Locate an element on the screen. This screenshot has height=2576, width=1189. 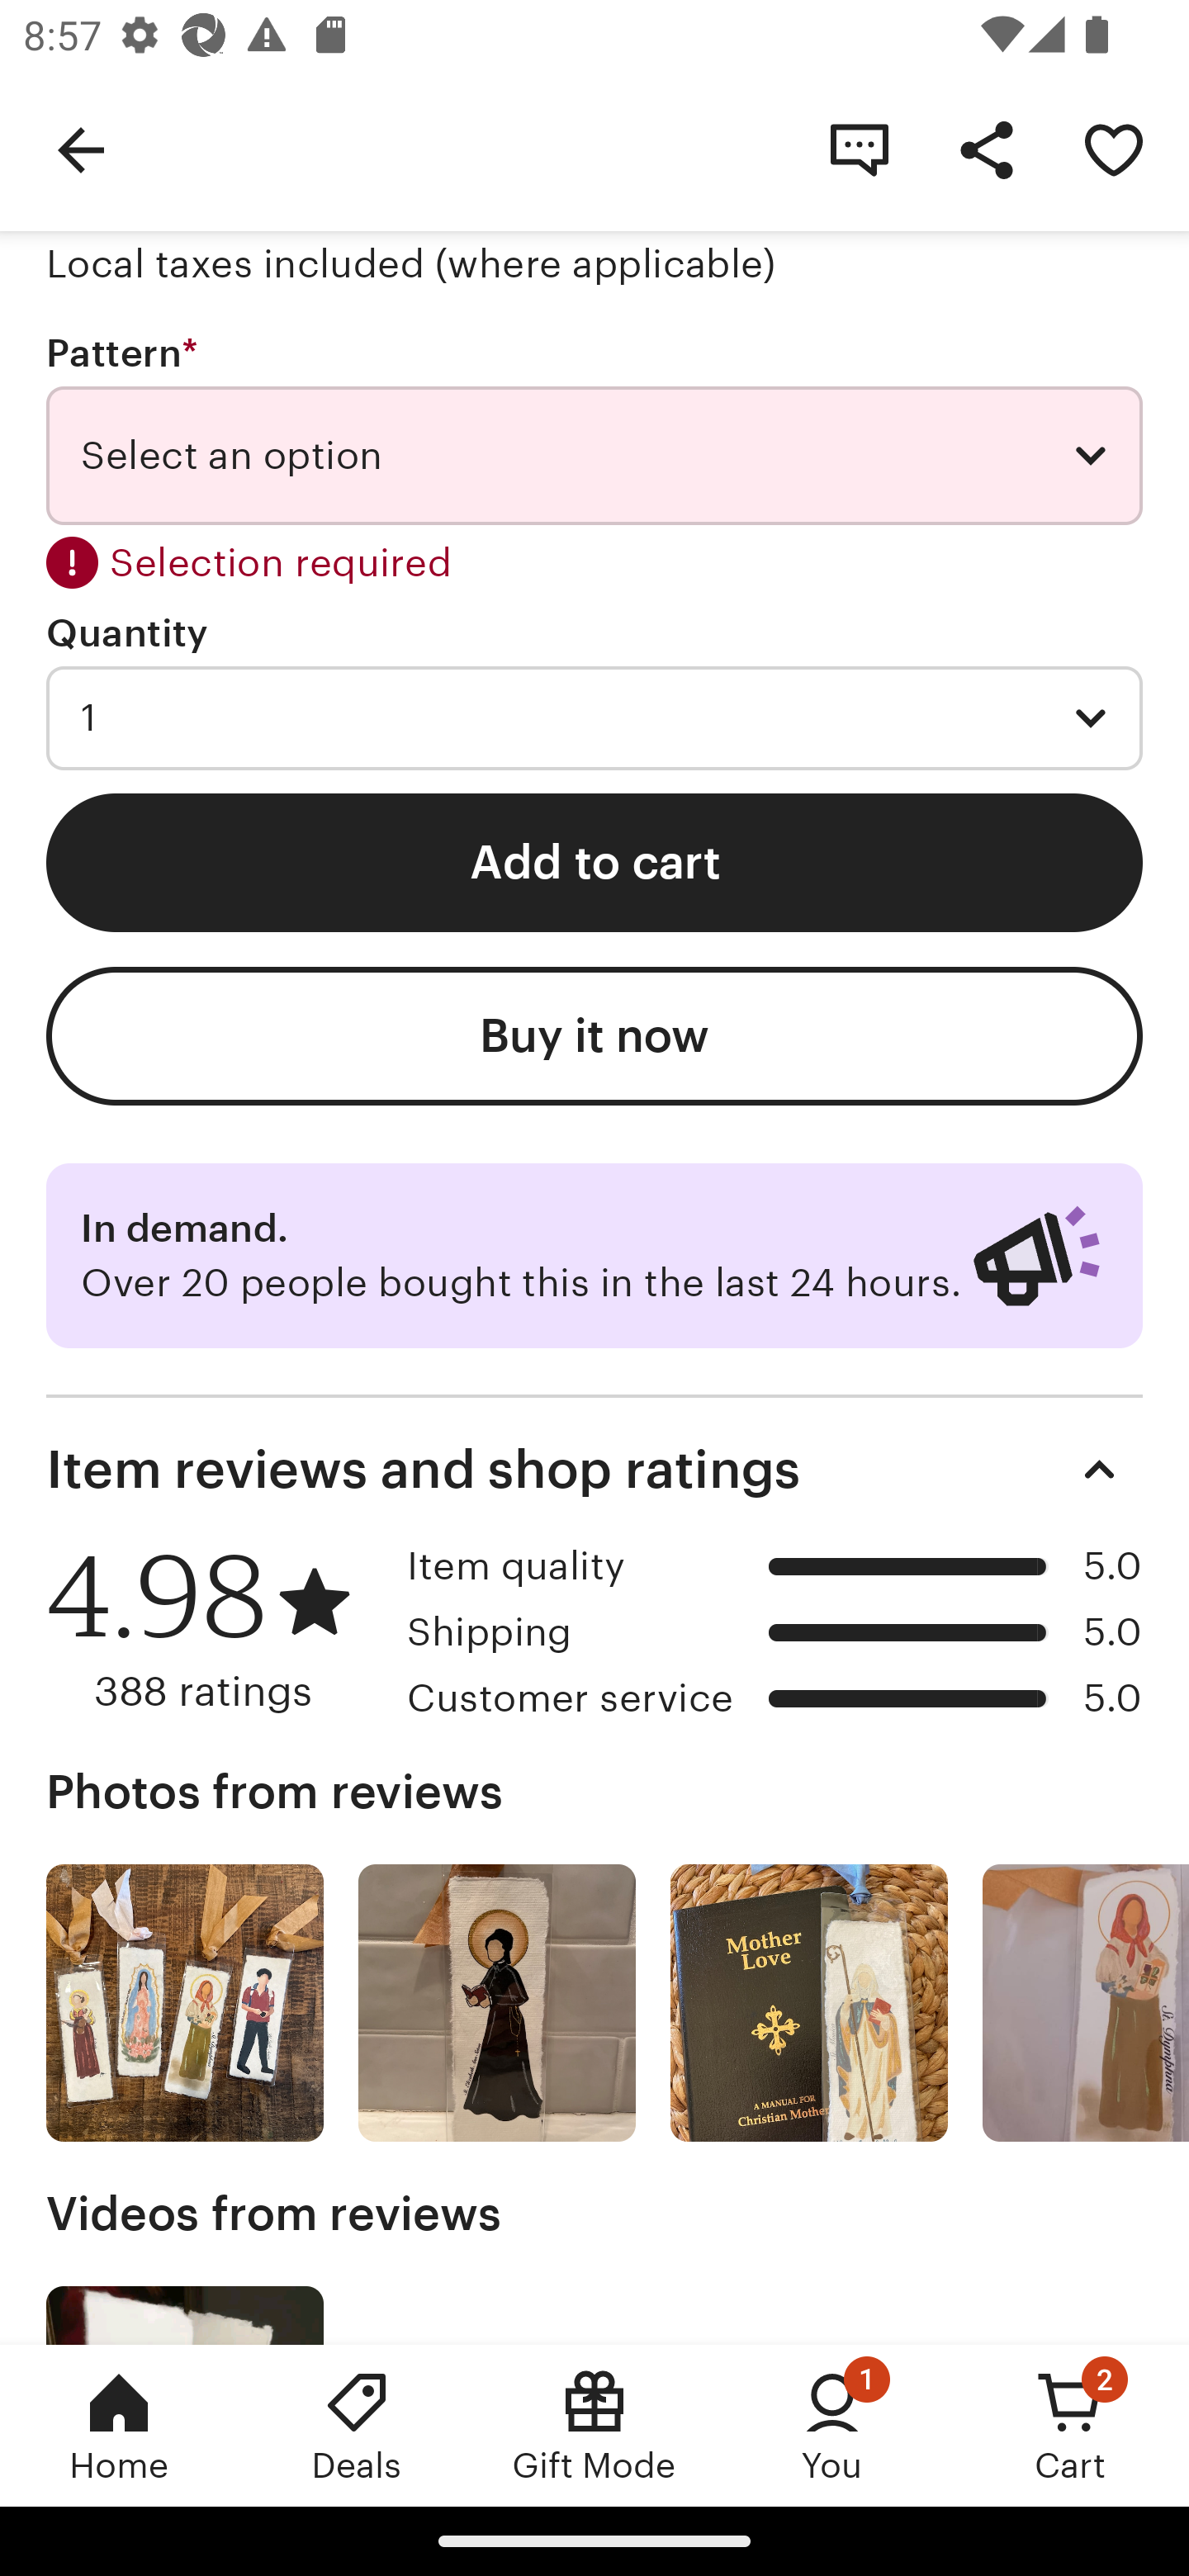
Share is located at coordinates (986, 149).